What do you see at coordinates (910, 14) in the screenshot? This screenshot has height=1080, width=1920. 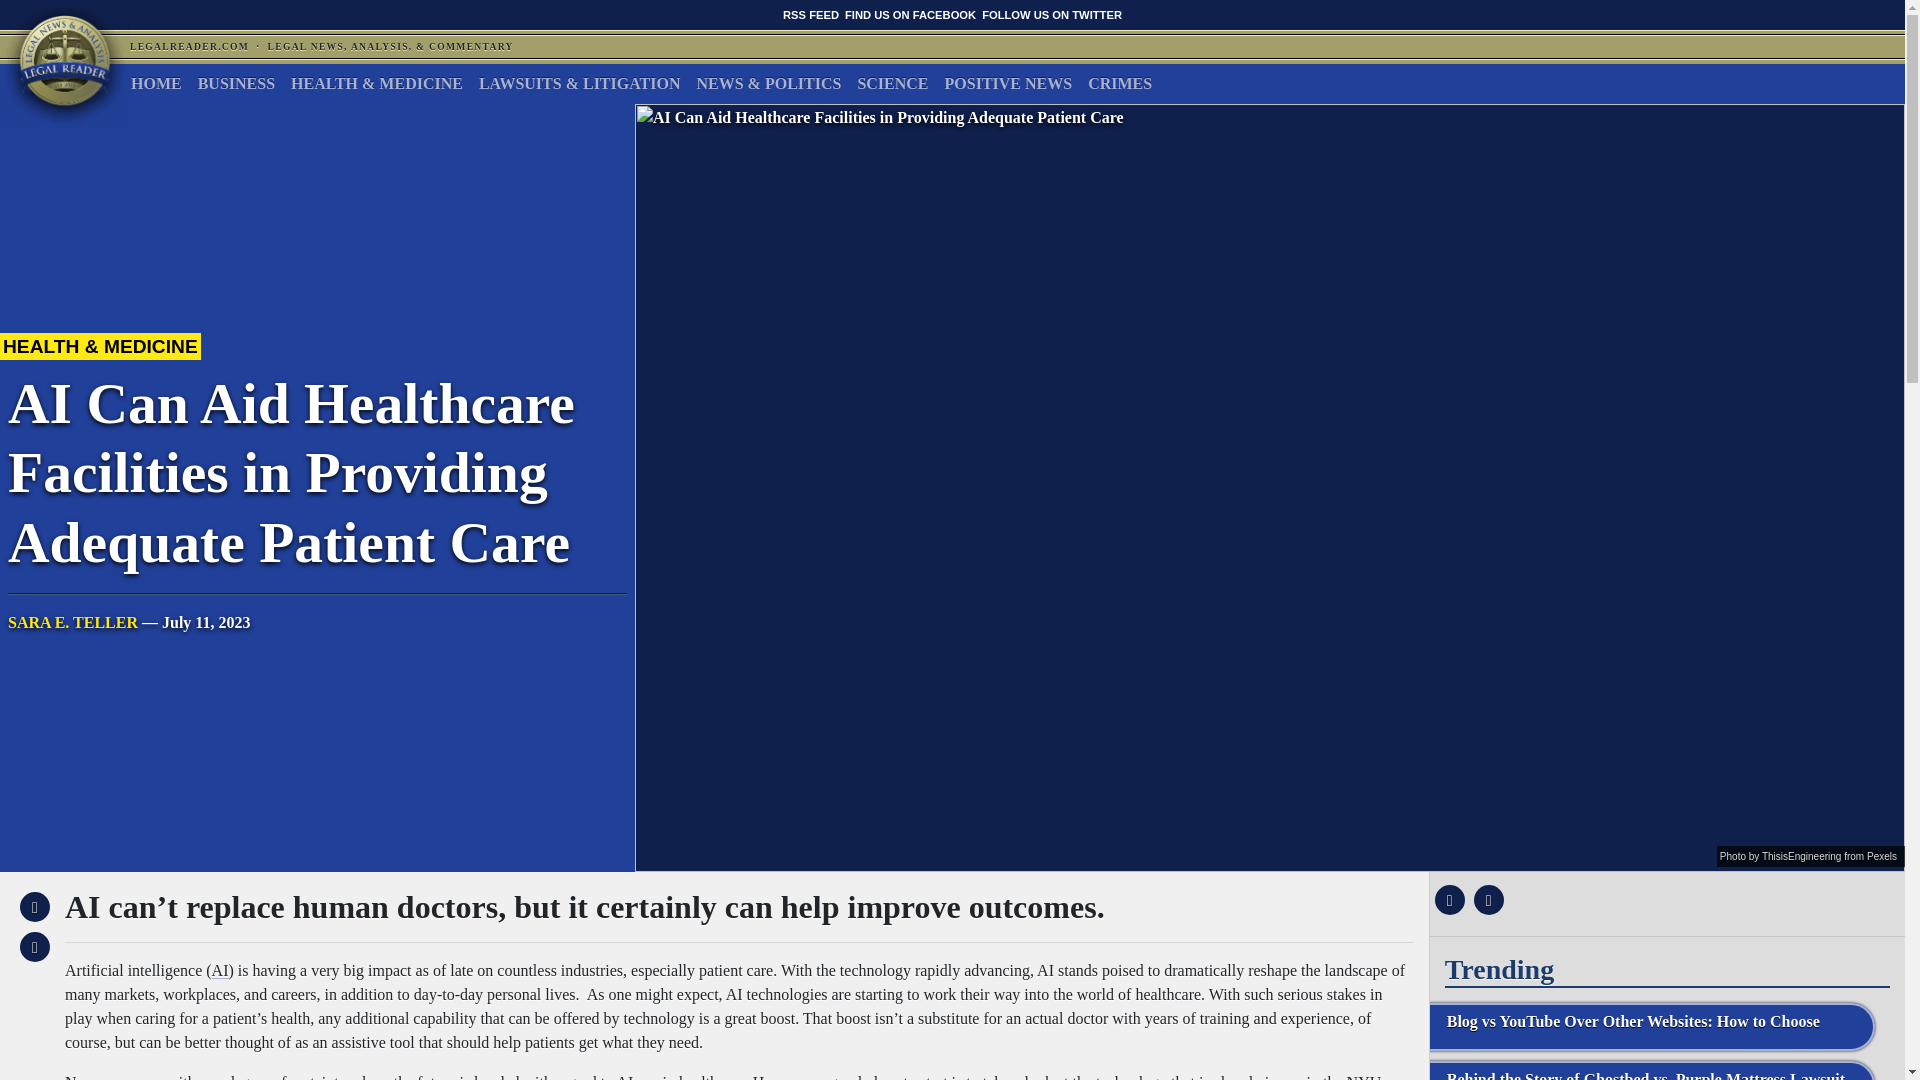 I see `Find Legal Reader on Facebook` at bounding box center [910, 14].